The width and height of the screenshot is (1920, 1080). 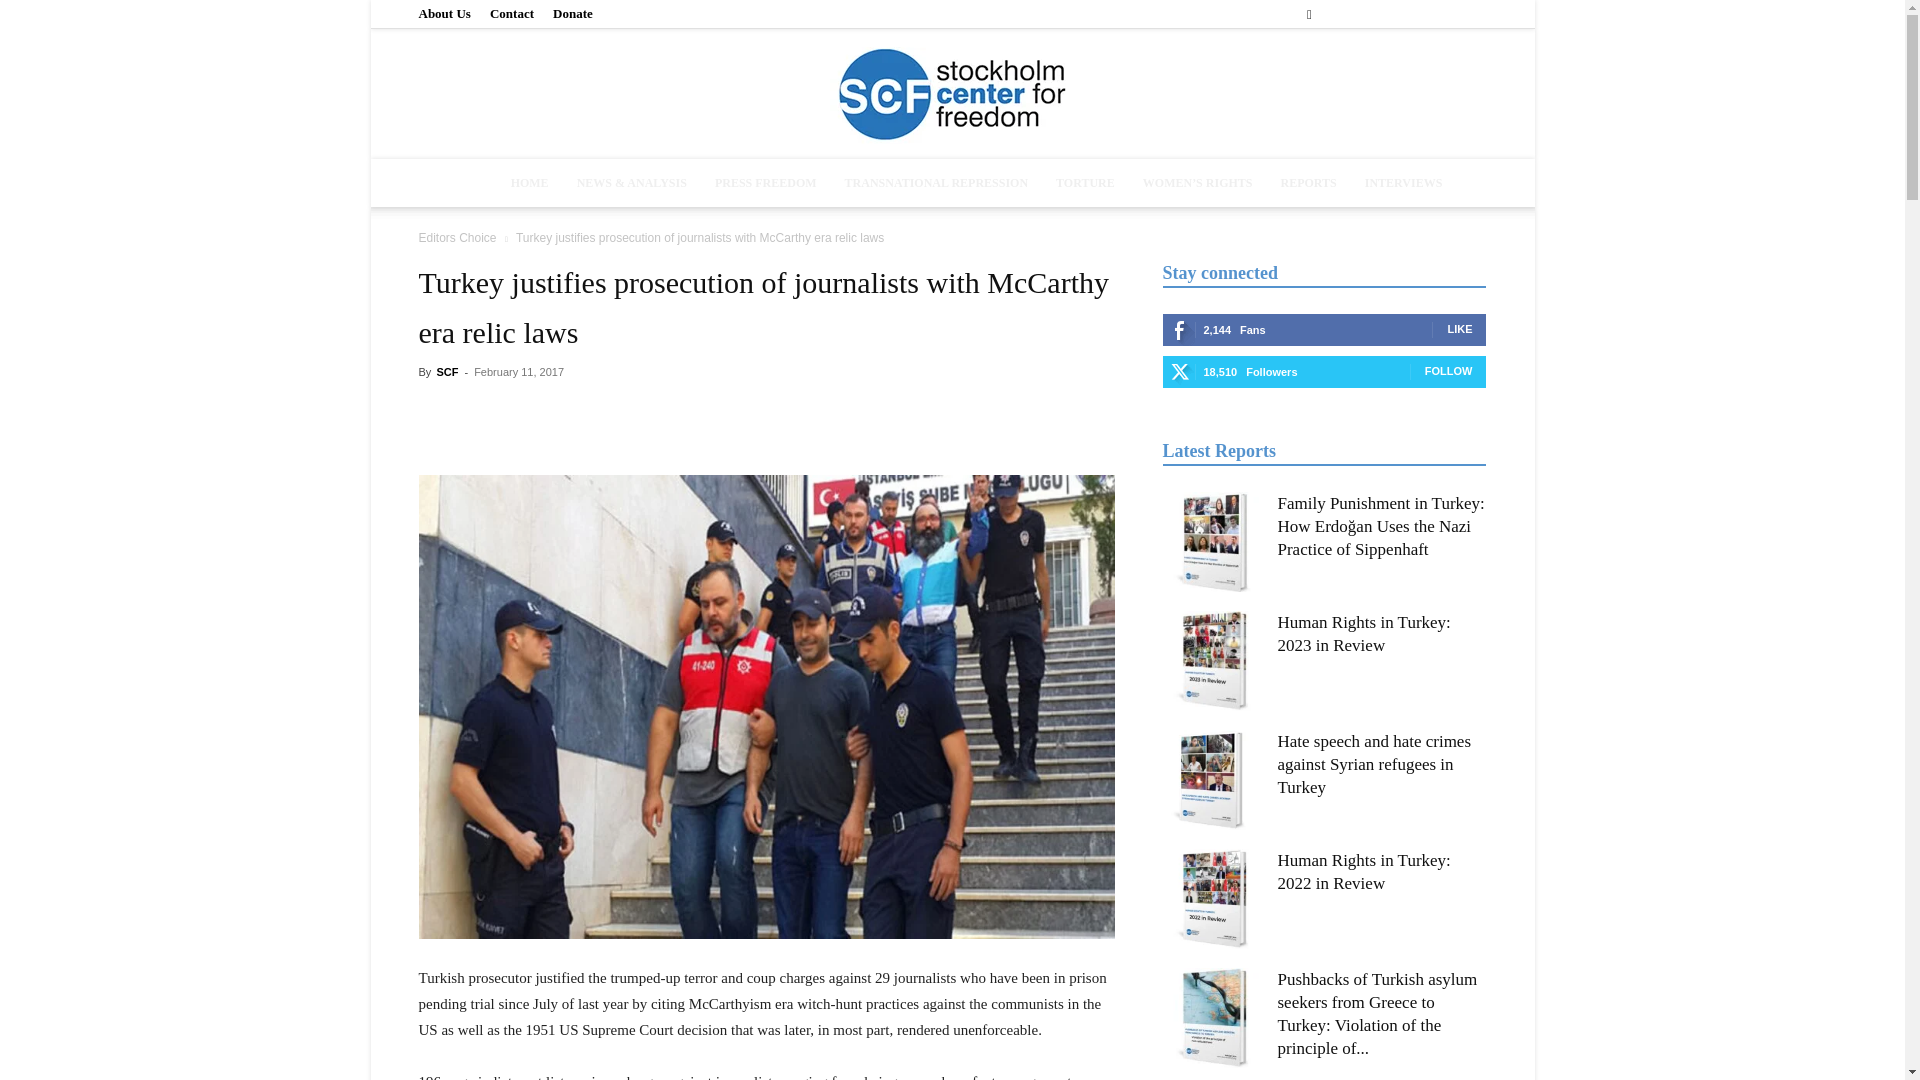 I want to click on Stockholm Center for Freedom, so click(x=952, y=95).